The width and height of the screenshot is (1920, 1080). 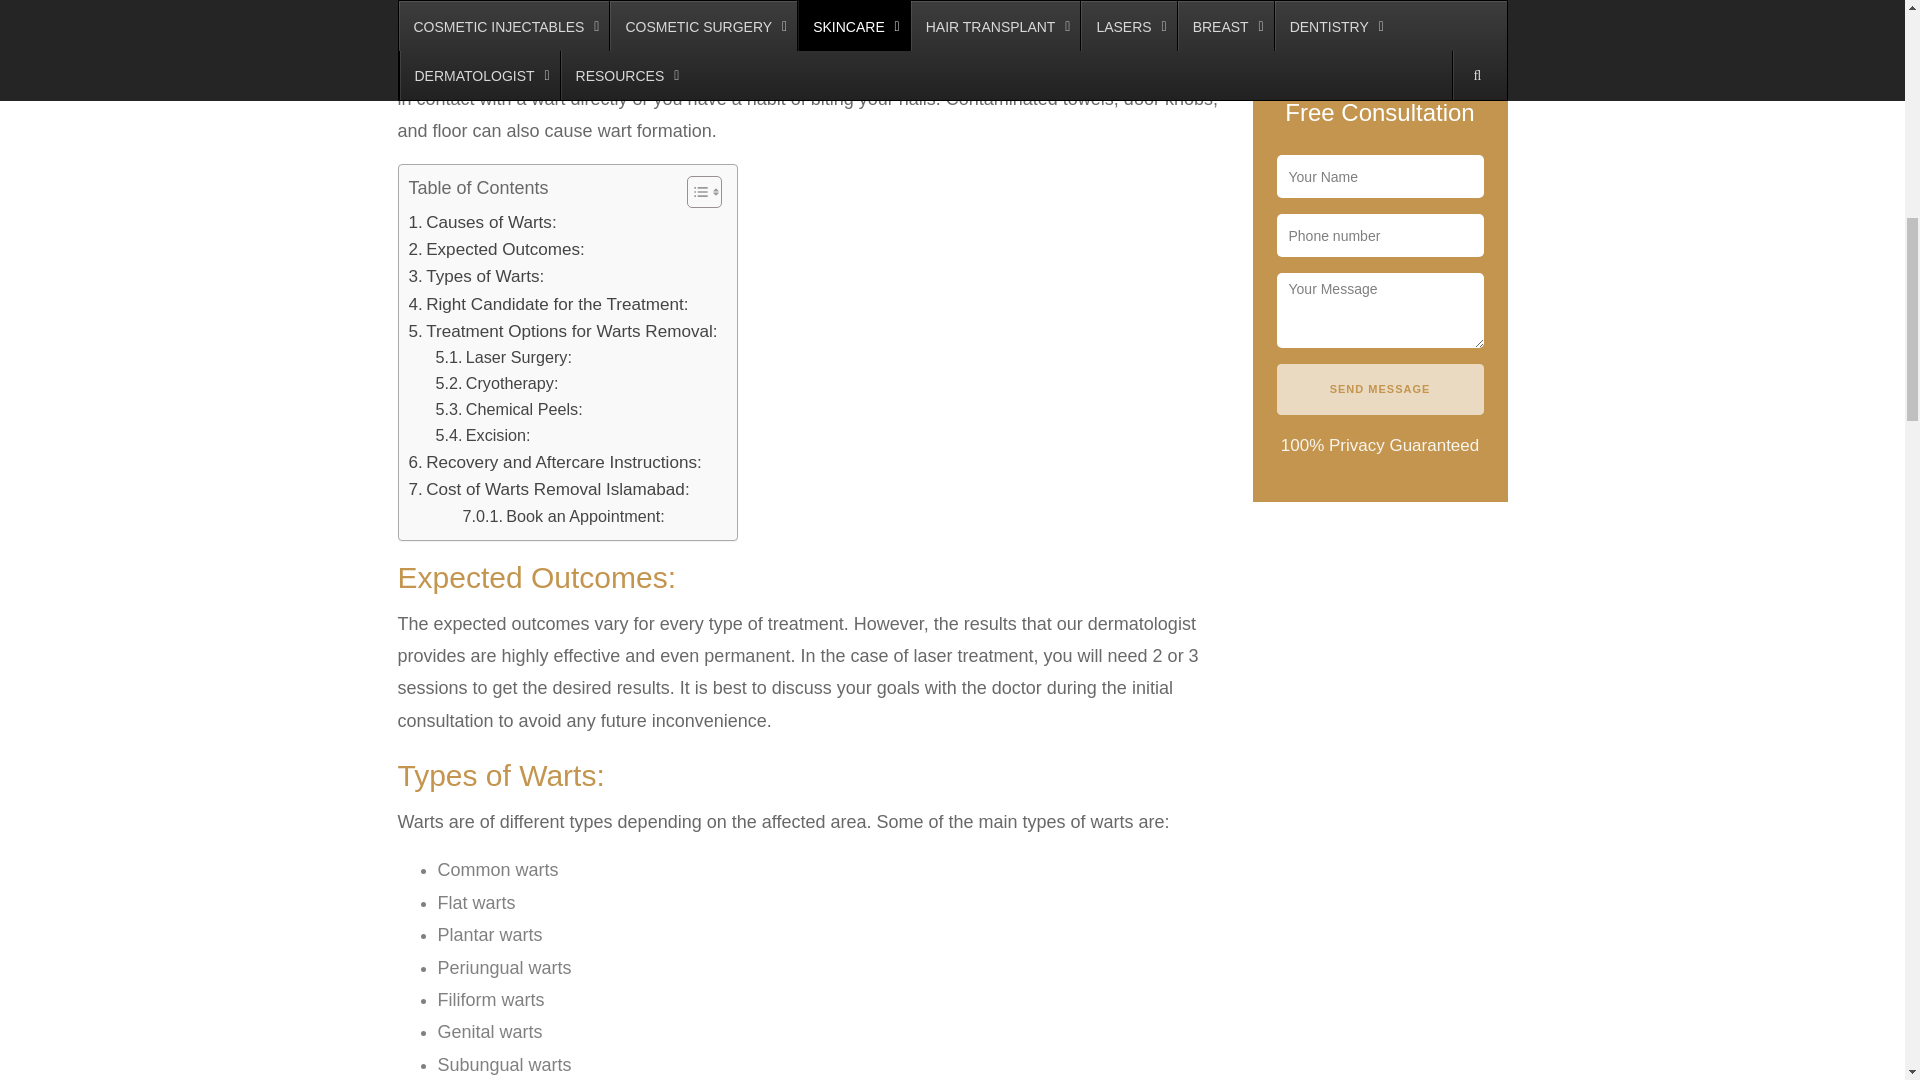 I want to click on Laser Surgery:, so click(x=504, y=358).